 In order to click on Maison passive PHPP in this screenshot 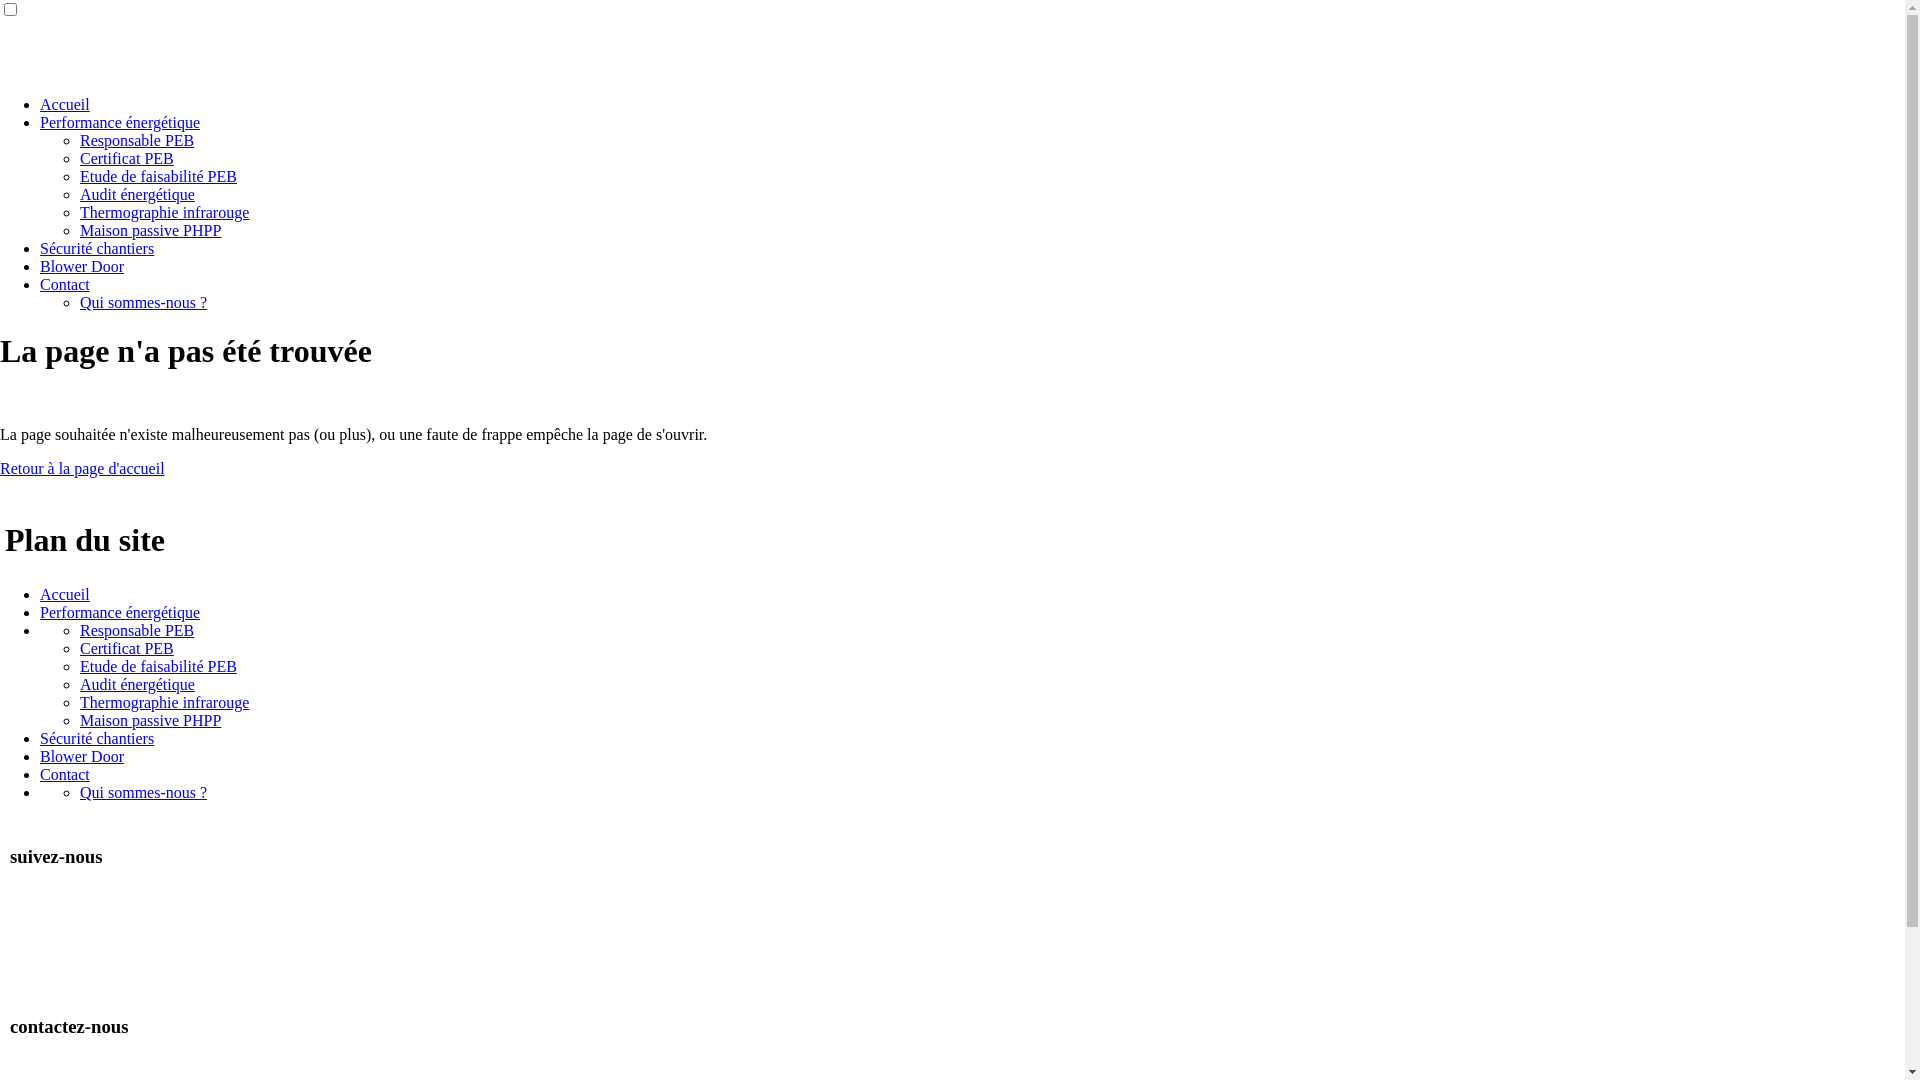, I will do `click(150, 230)`.